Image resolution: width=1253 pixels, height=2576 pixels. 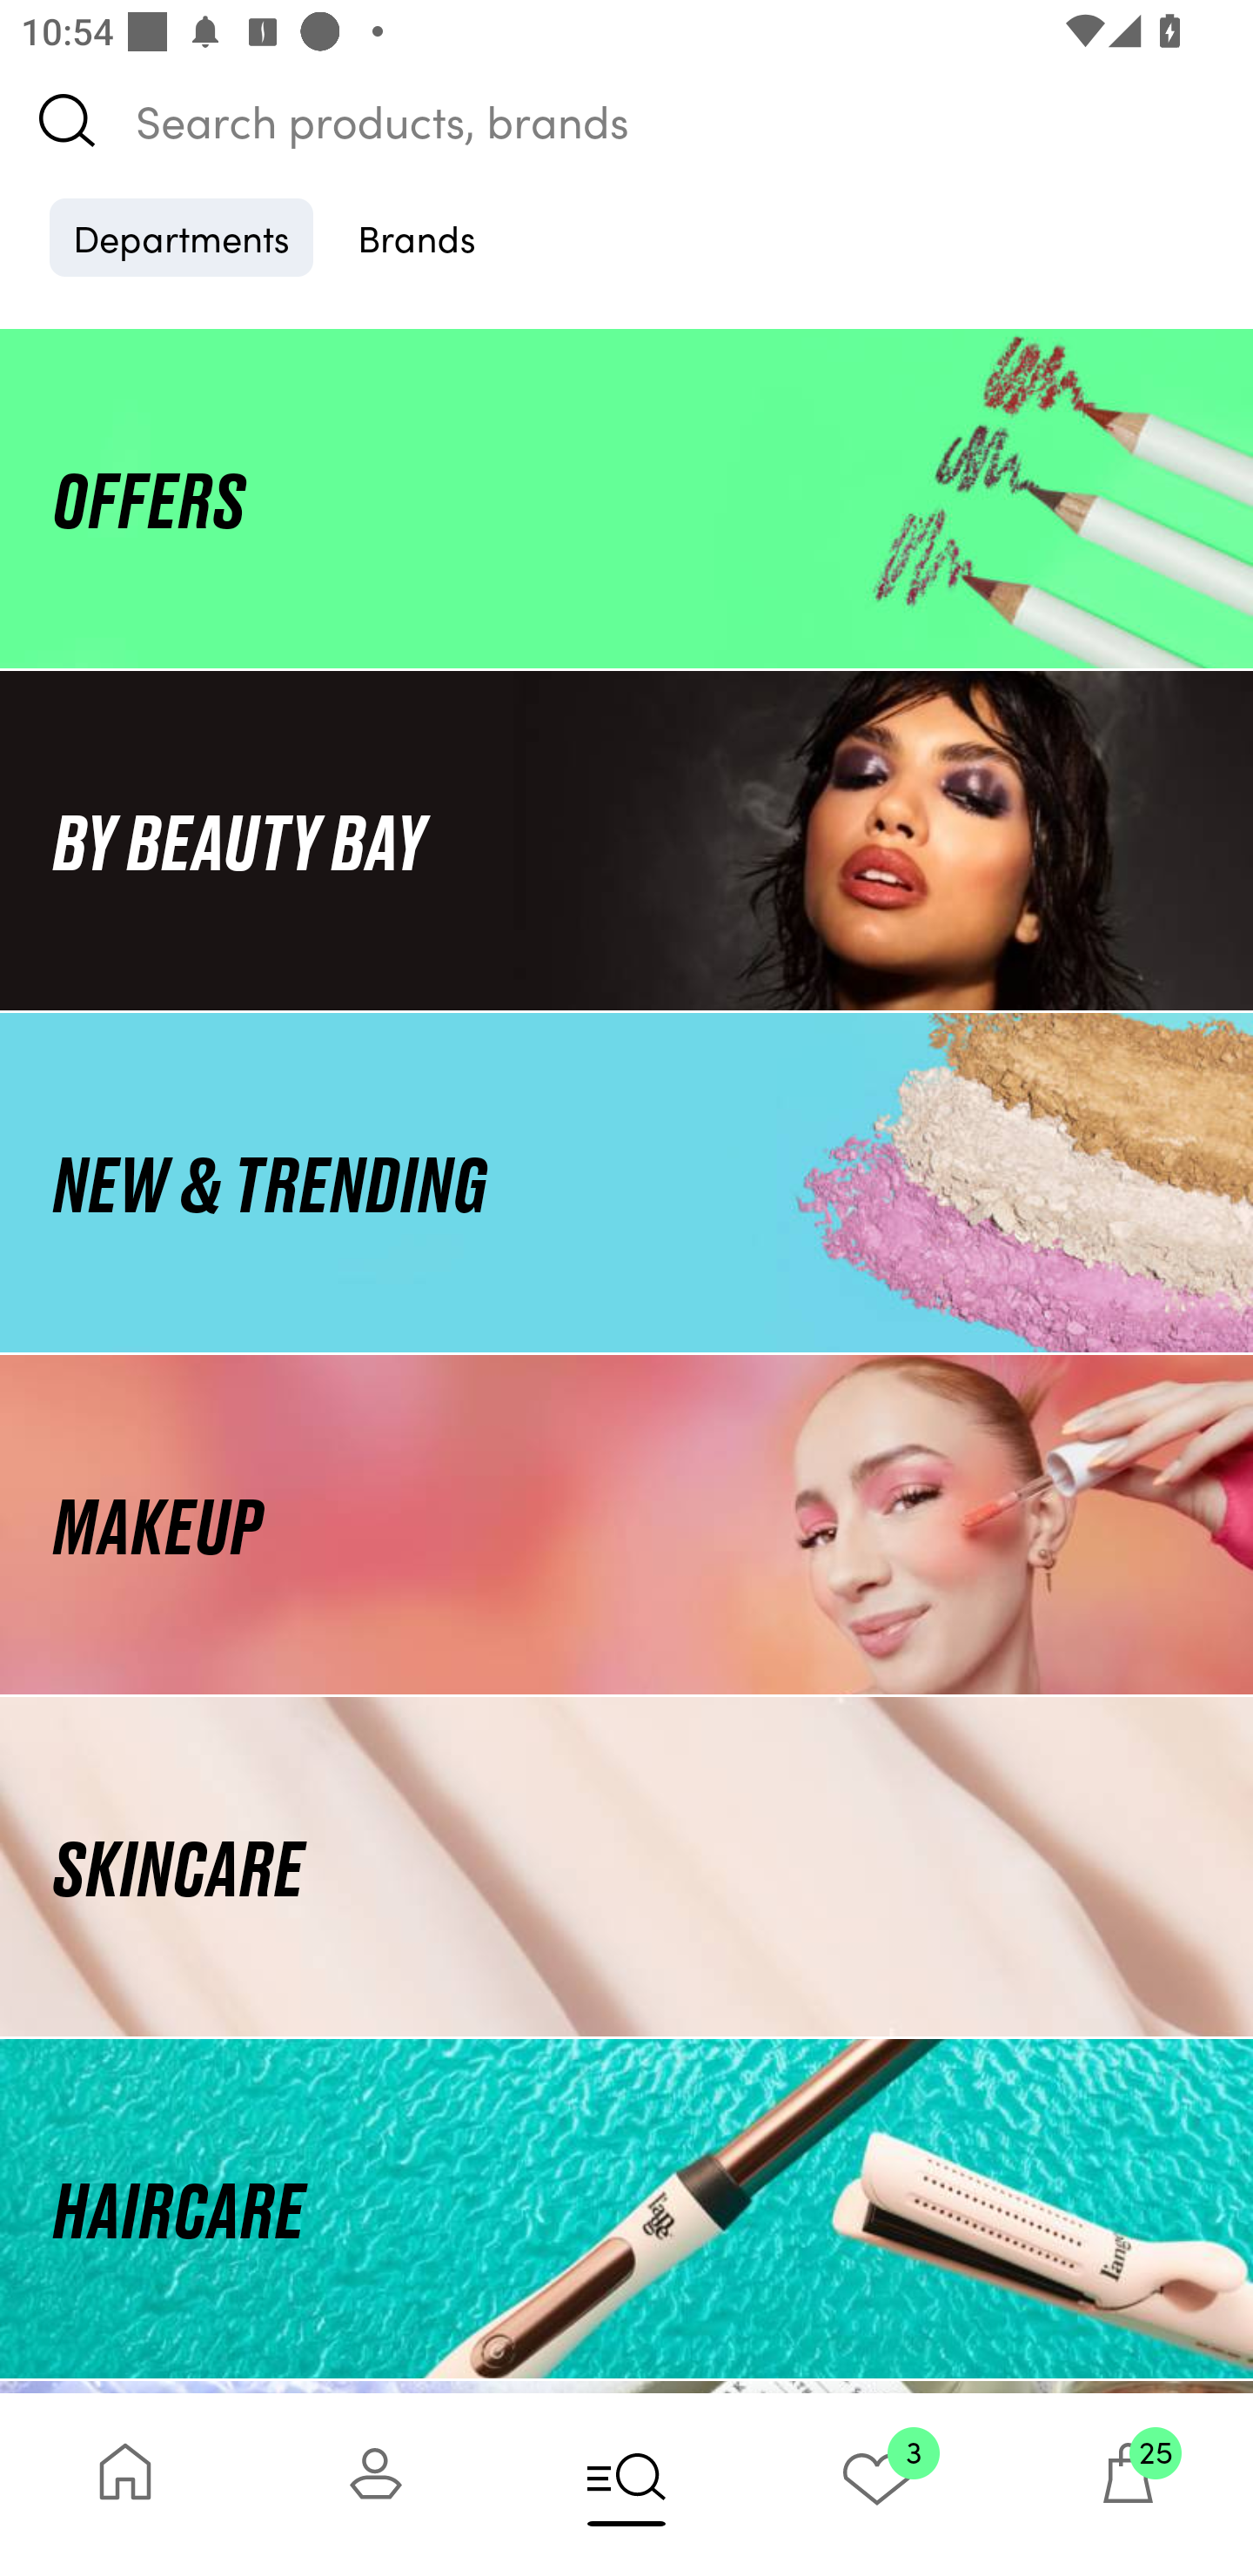 I want to click on 25, so click(x=1128, y=2484).